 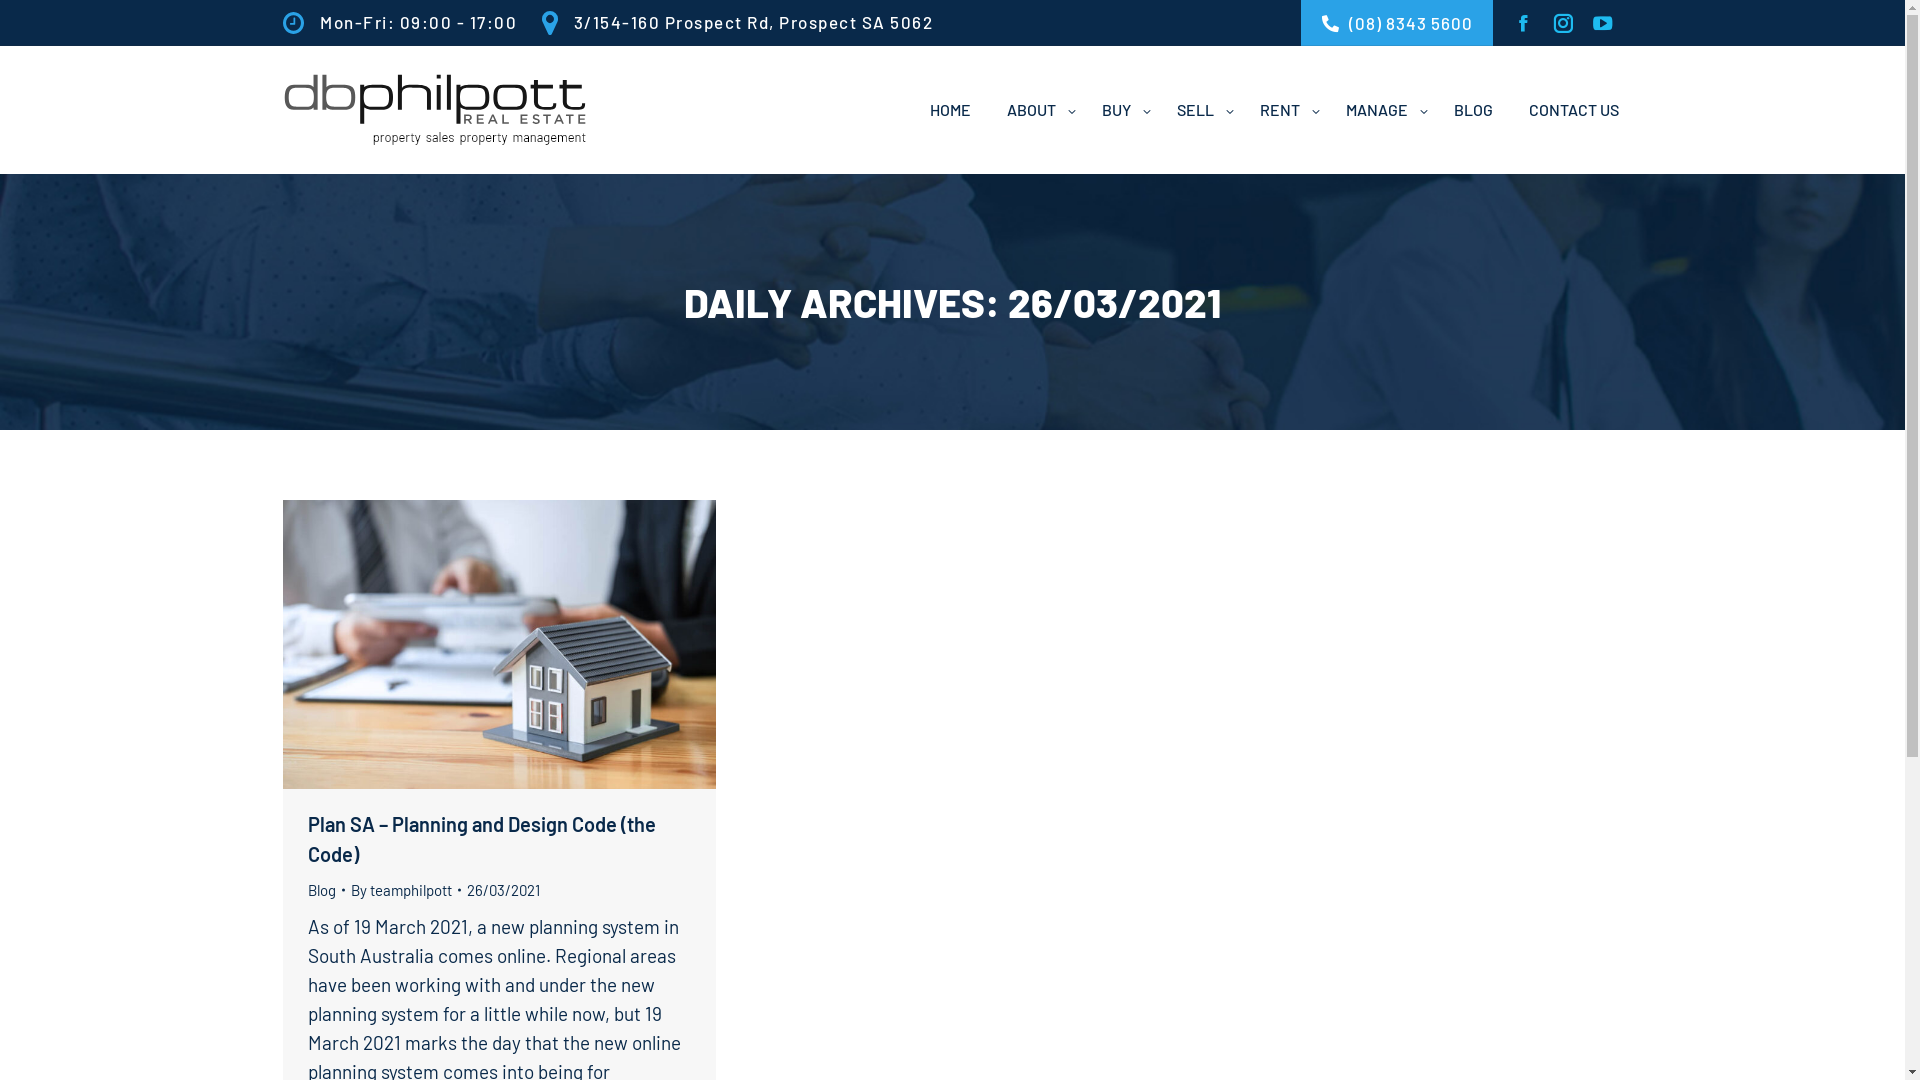 I want to click on YouTube page opens in new window, so click(x=1603, y=23).